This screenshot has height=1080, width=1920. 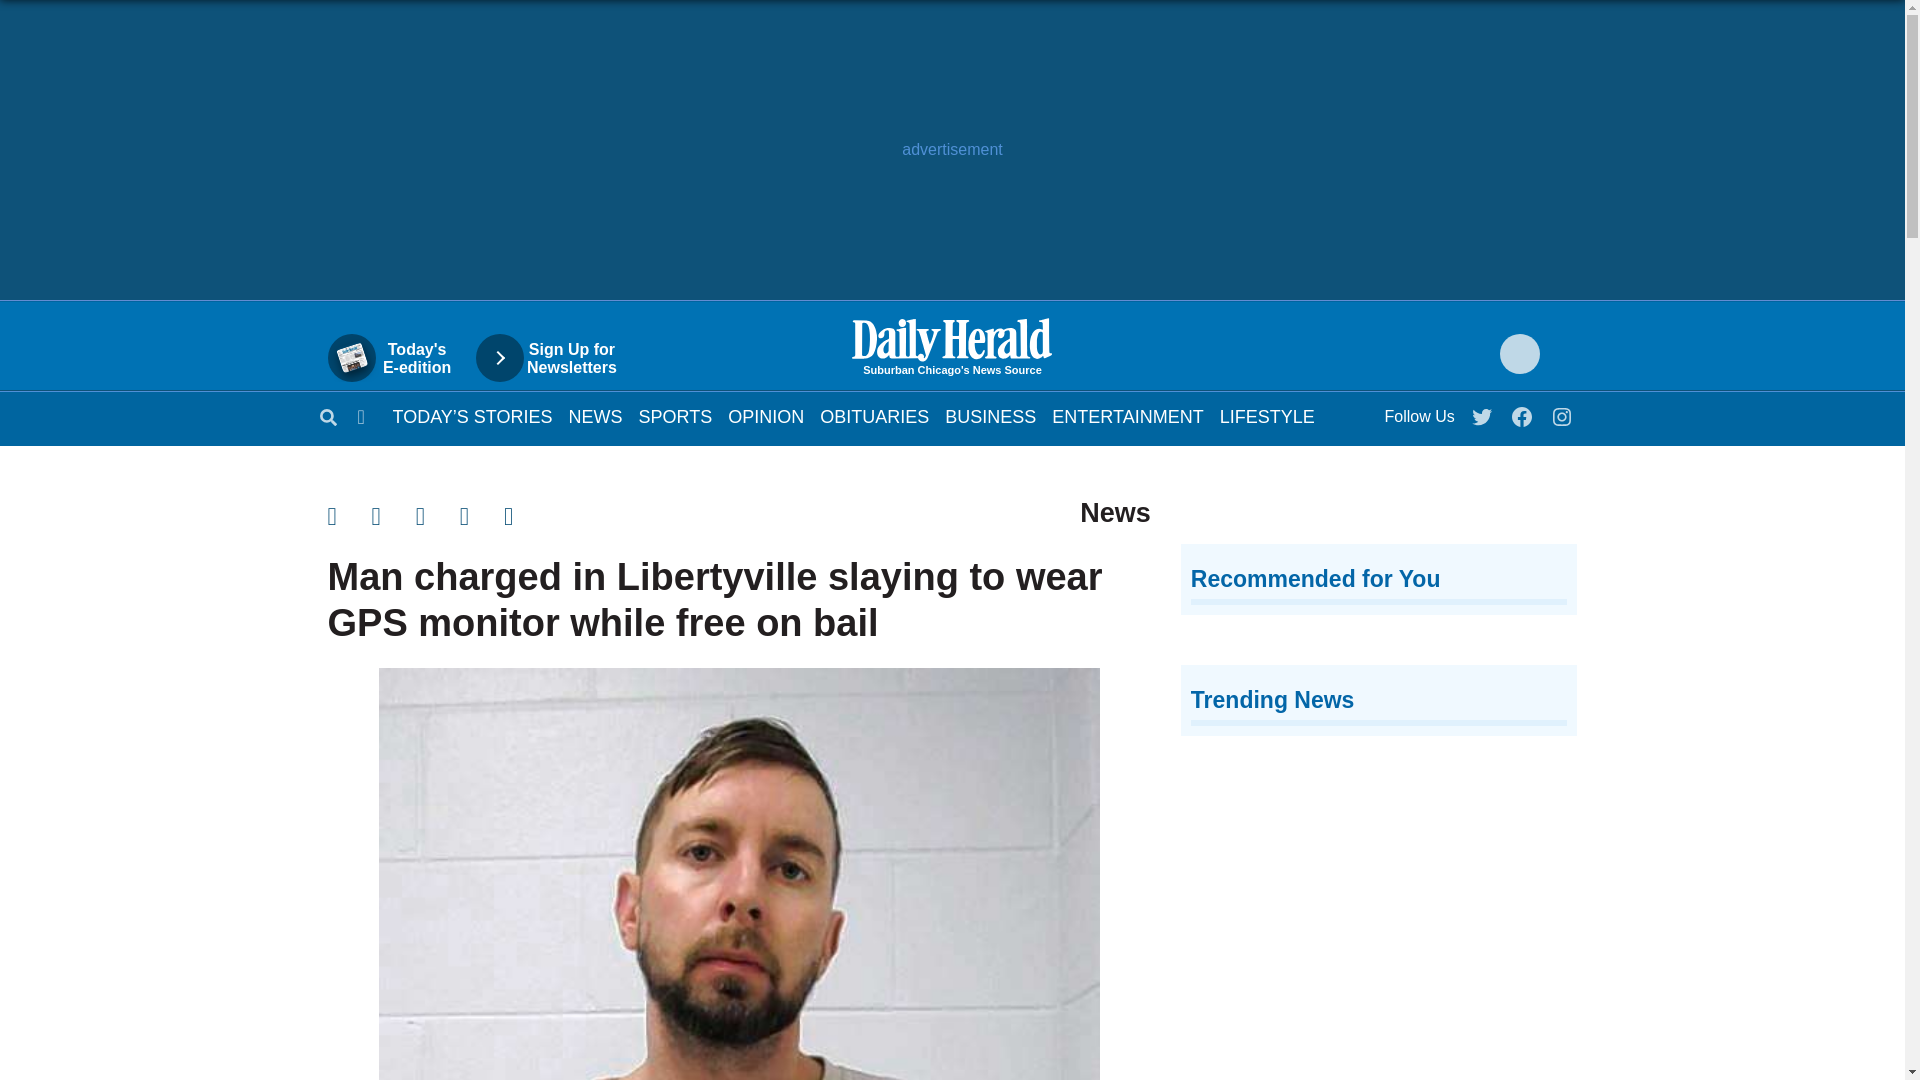 I want to click on SPORTS, so click(x=676, y=416).